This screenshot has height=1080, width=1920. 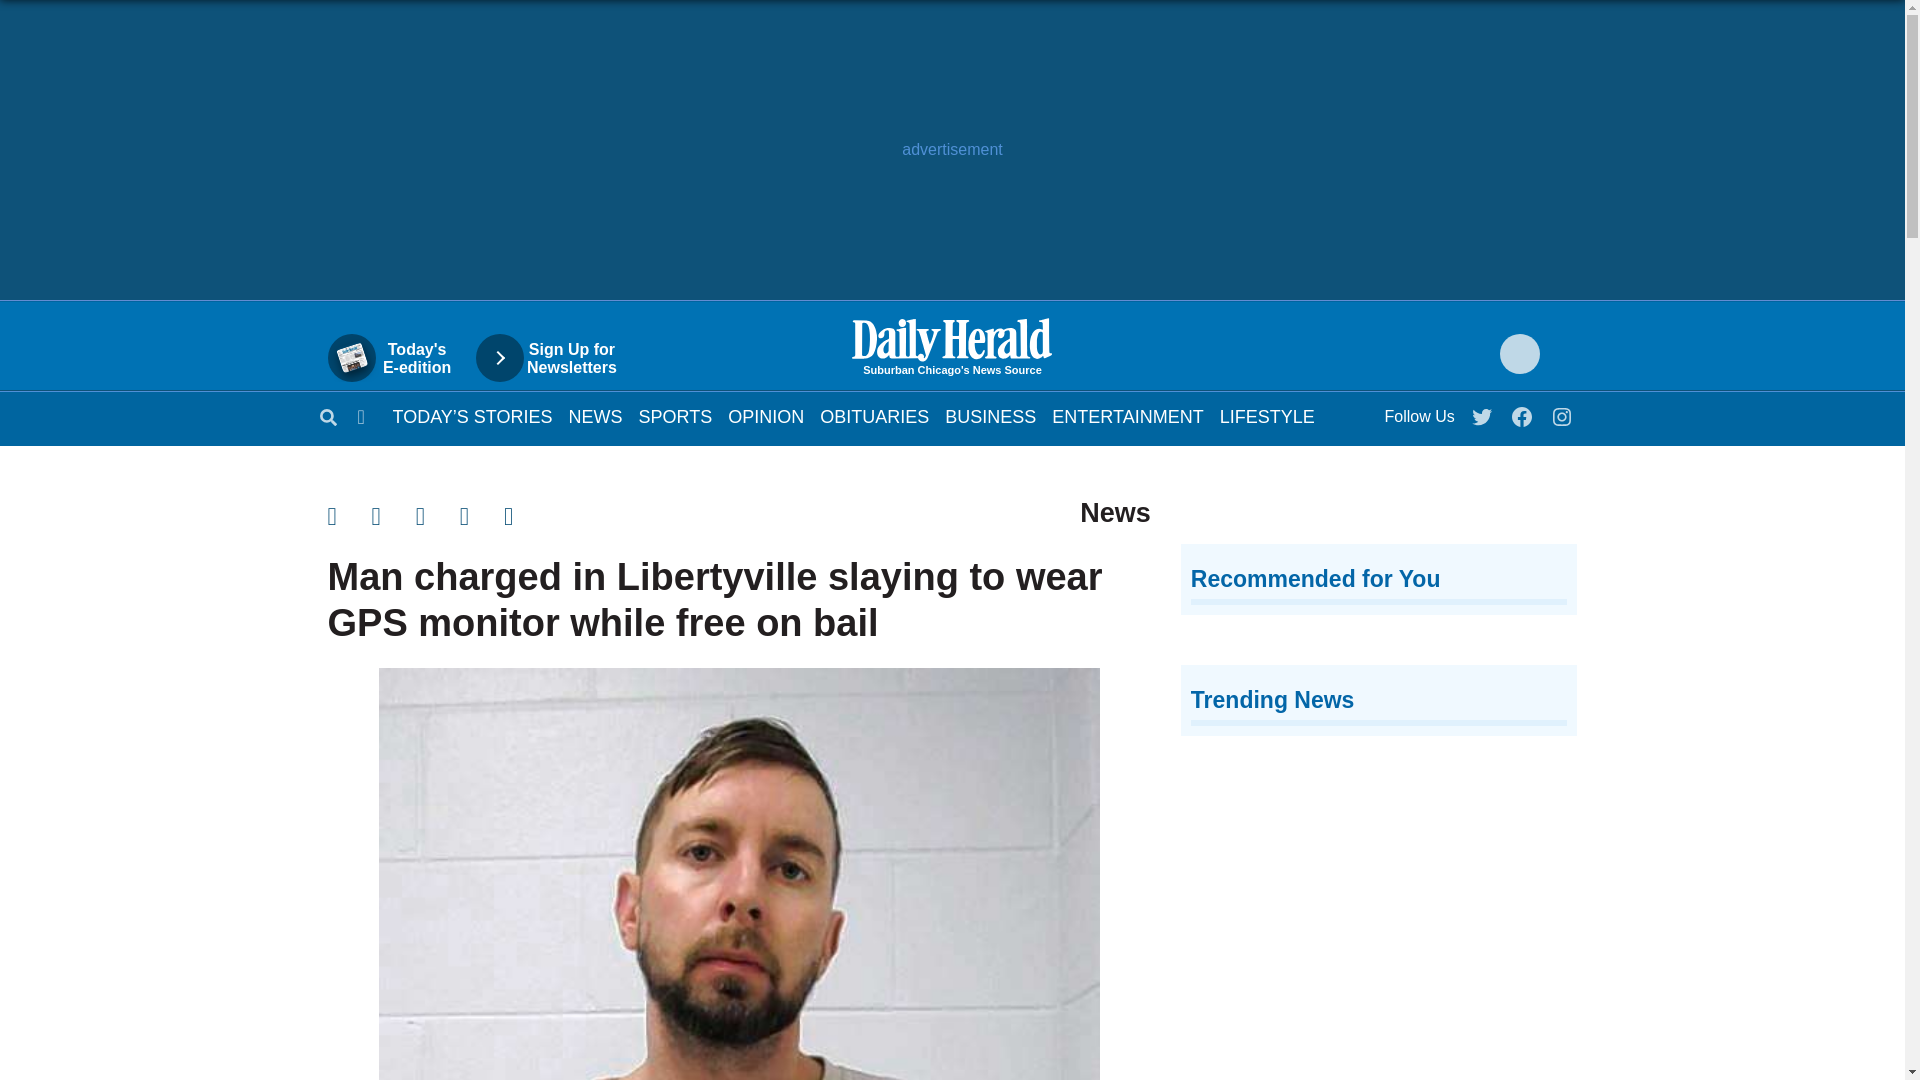 I want to click on SPORTS, so click(x=676, y=416).